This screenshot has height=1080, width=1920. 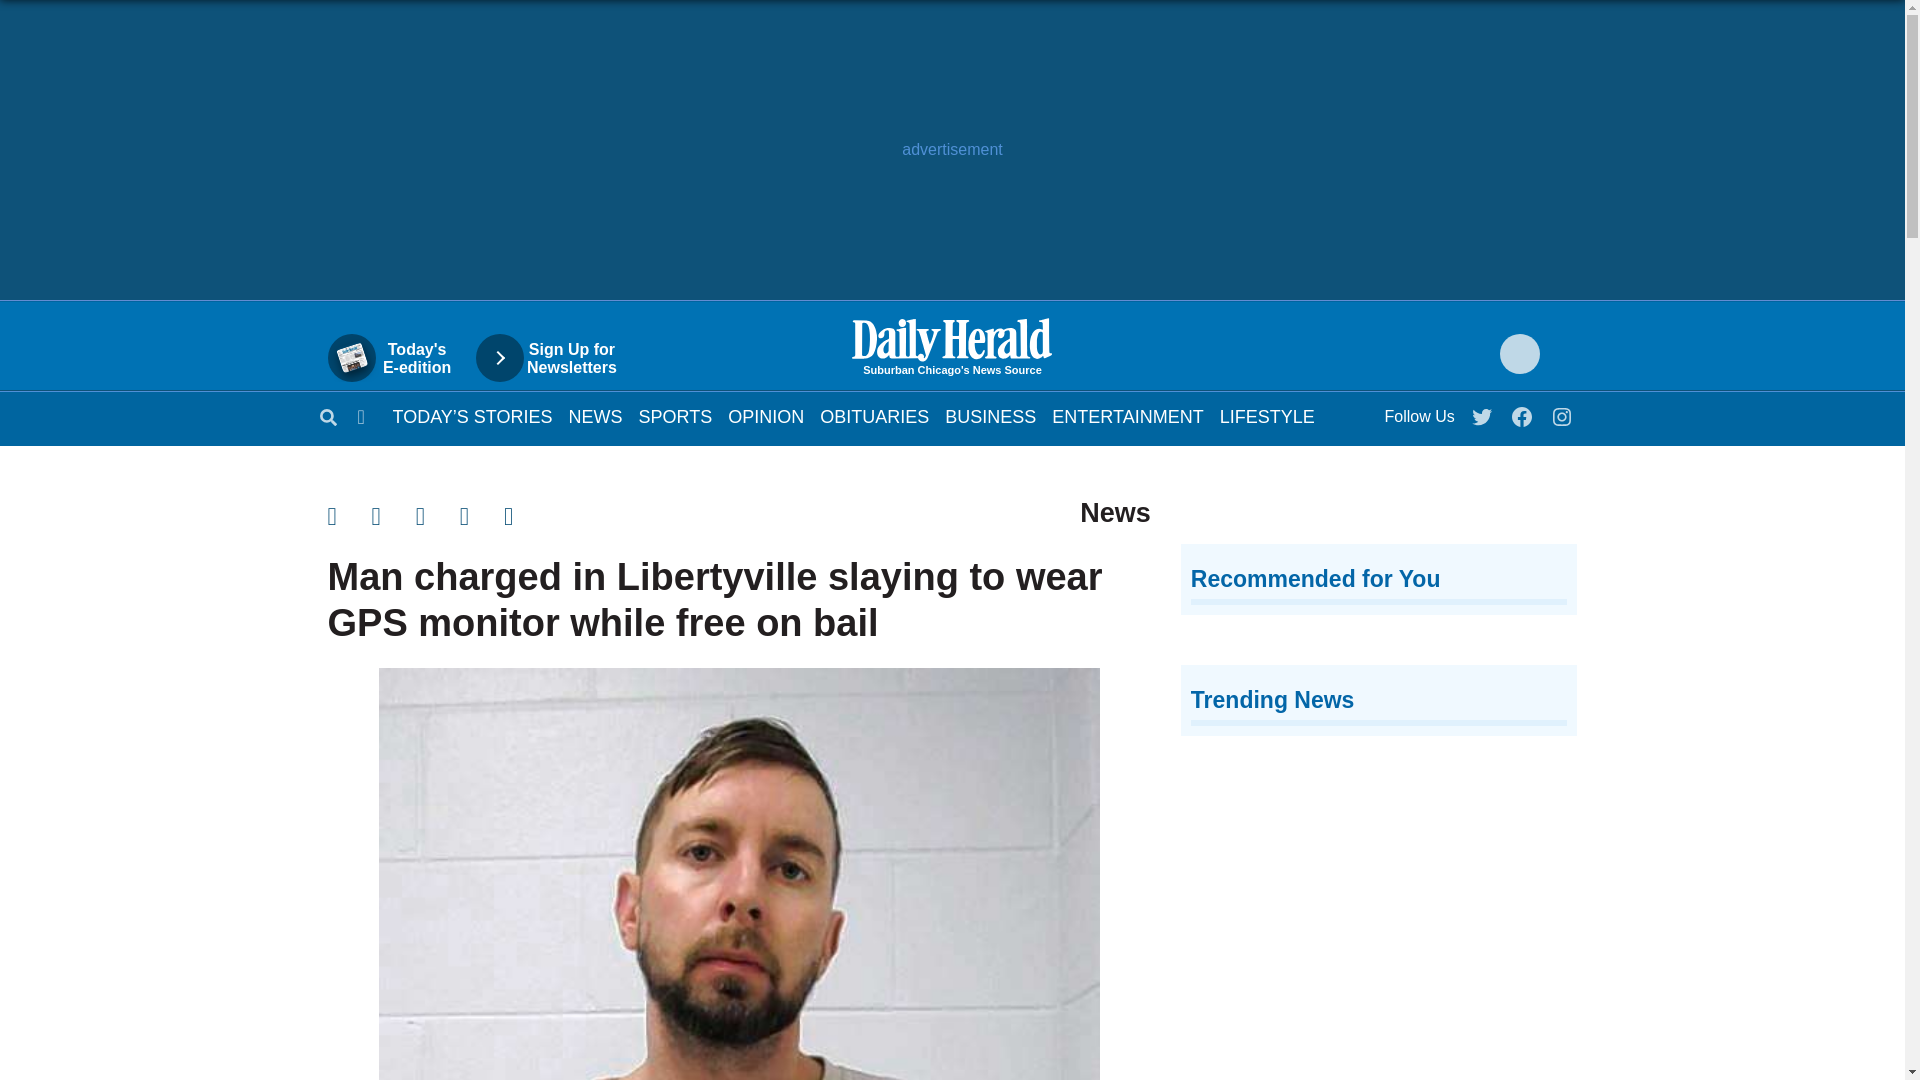 I want to click on SPORTS, so click(x=676, y=416).